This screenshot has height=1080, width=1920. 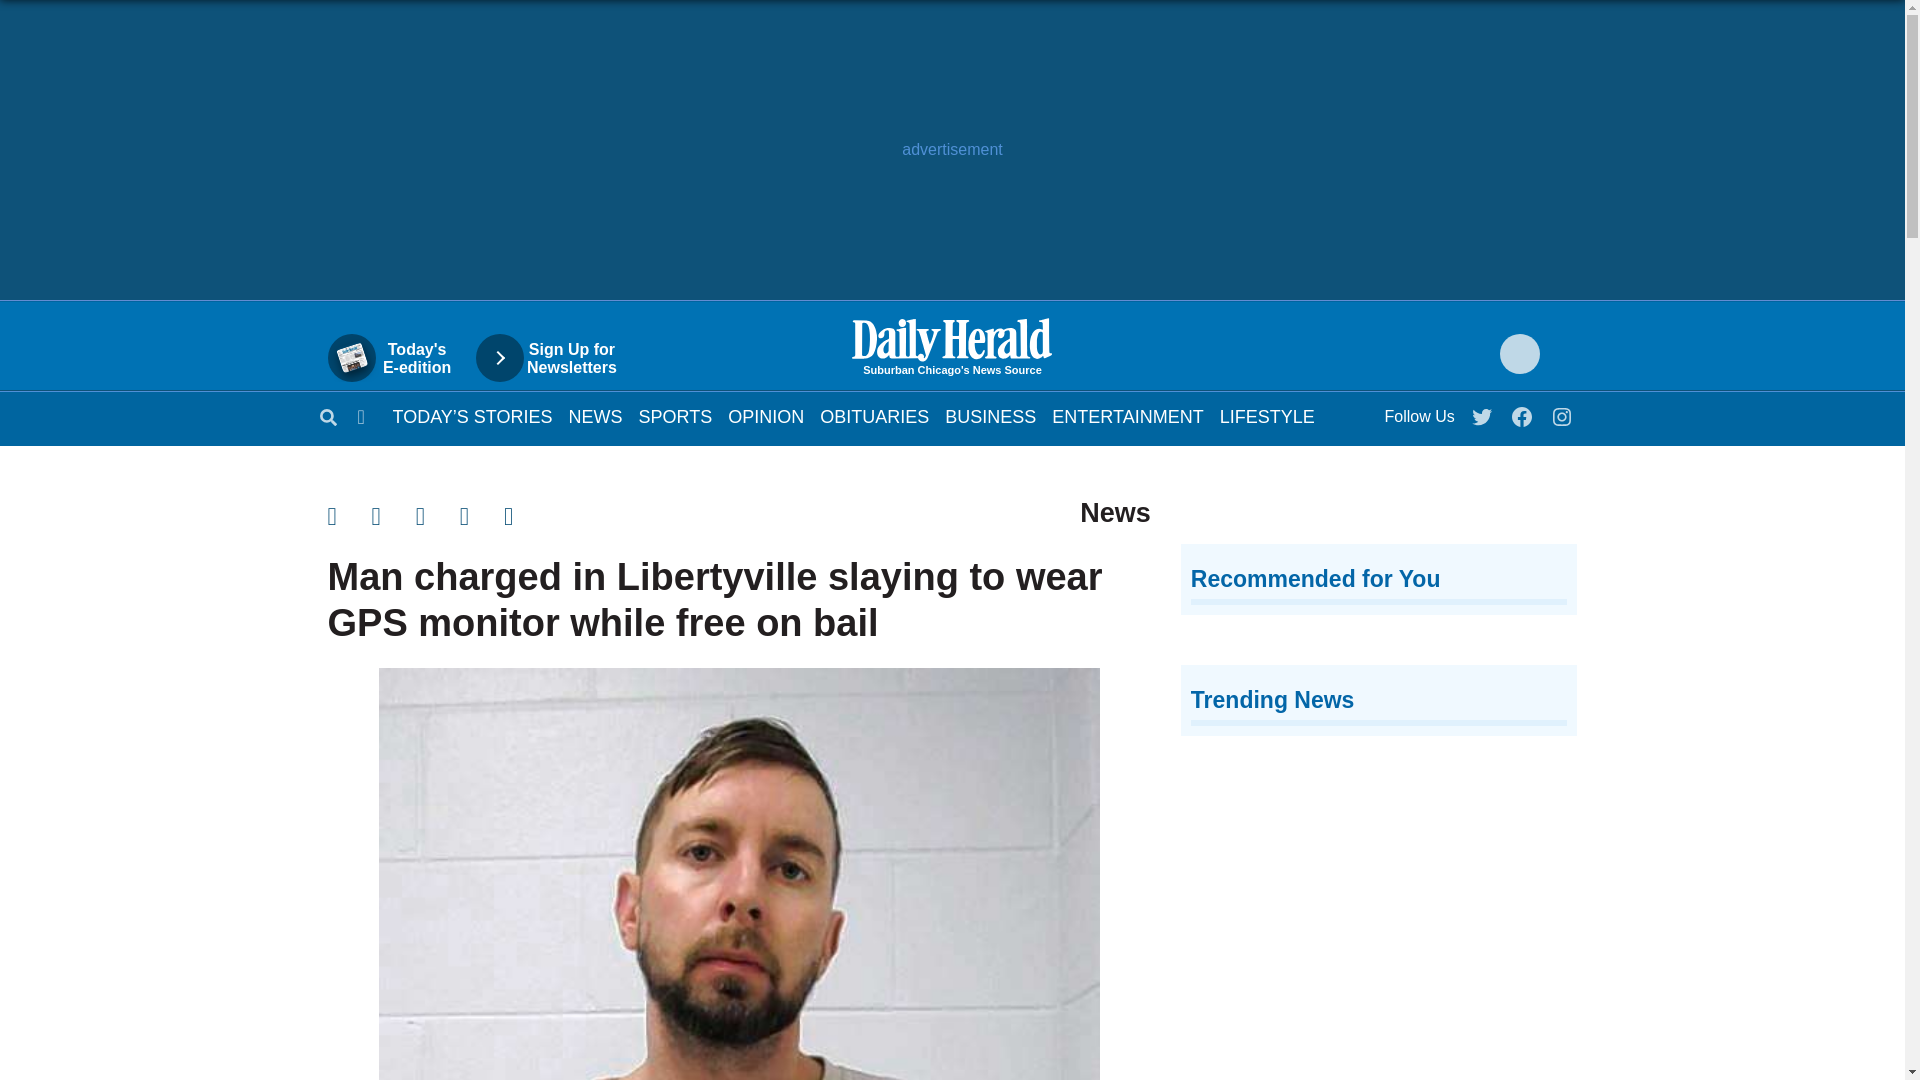 I want to click on SPORTS, so click(x=676, y=416).